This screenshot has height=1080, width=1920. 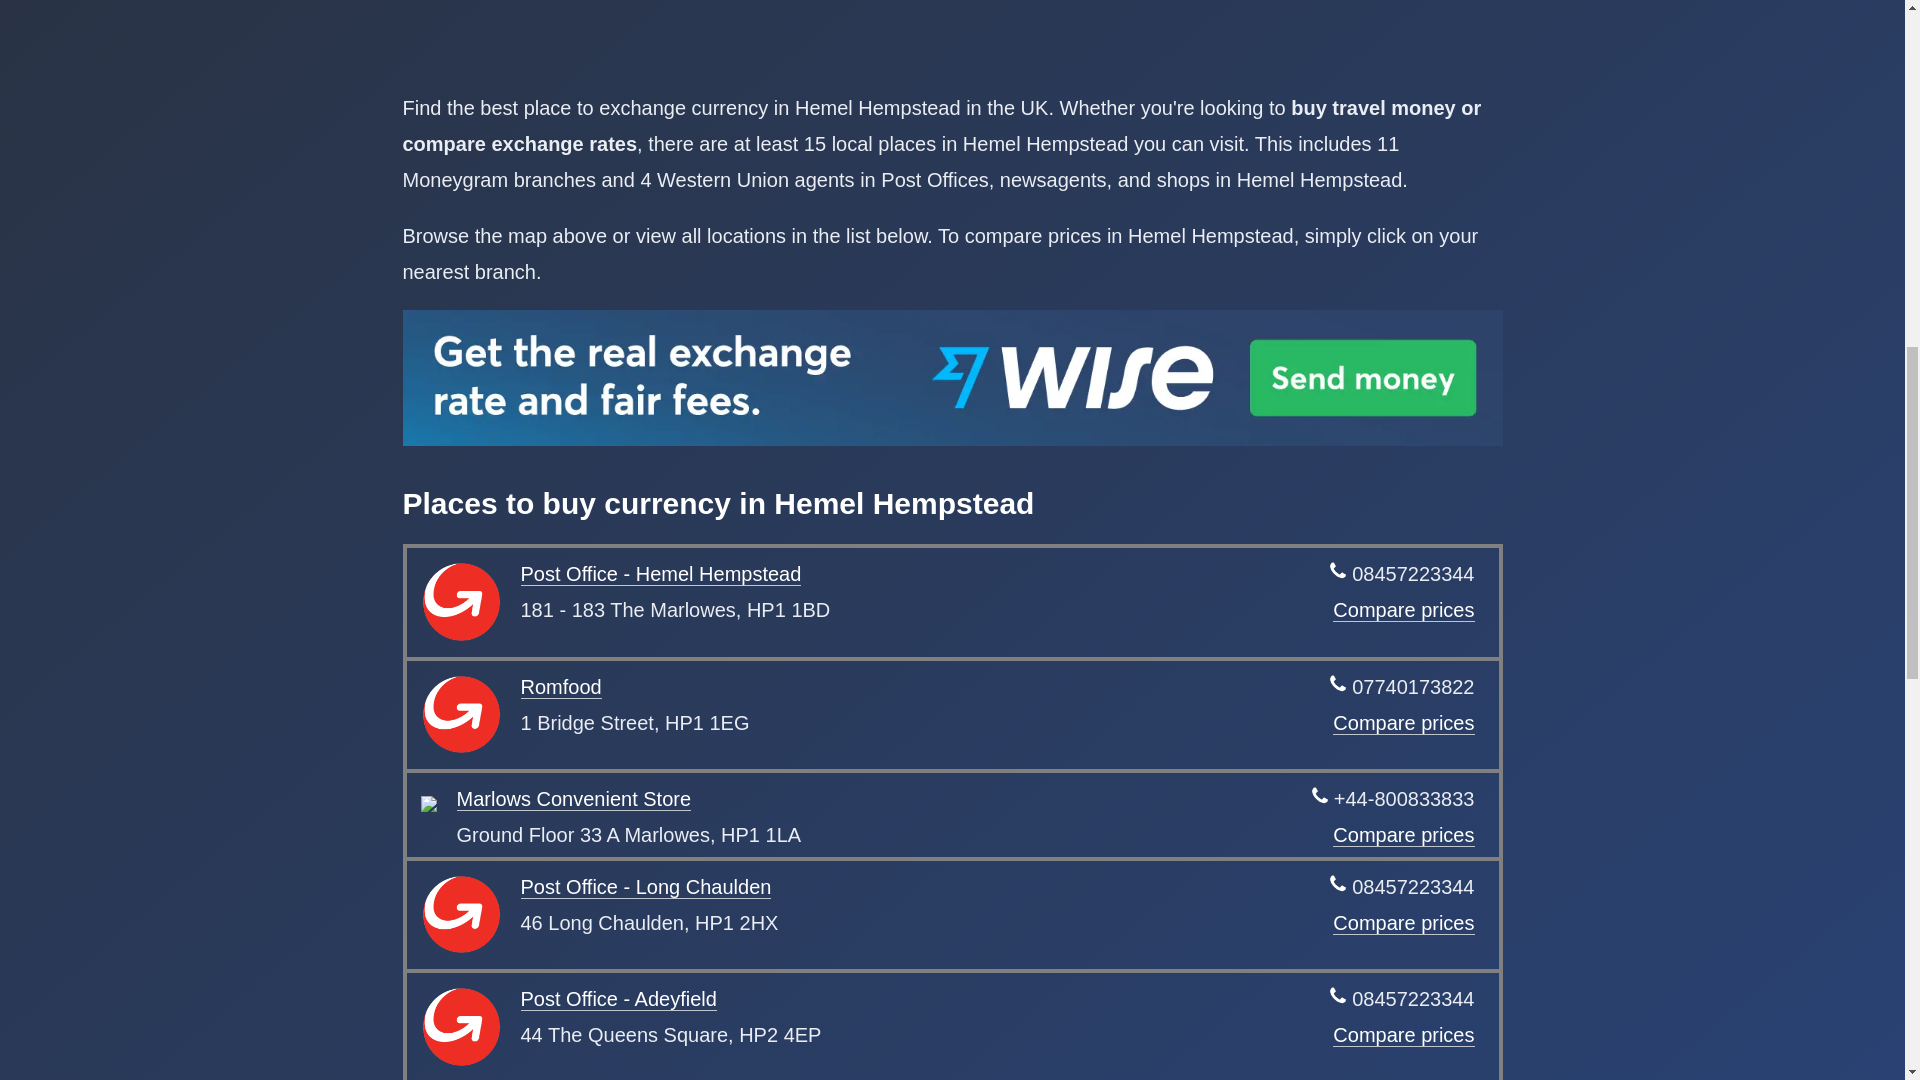 I want to click on Compare prices, so click(x=1403, y=923).